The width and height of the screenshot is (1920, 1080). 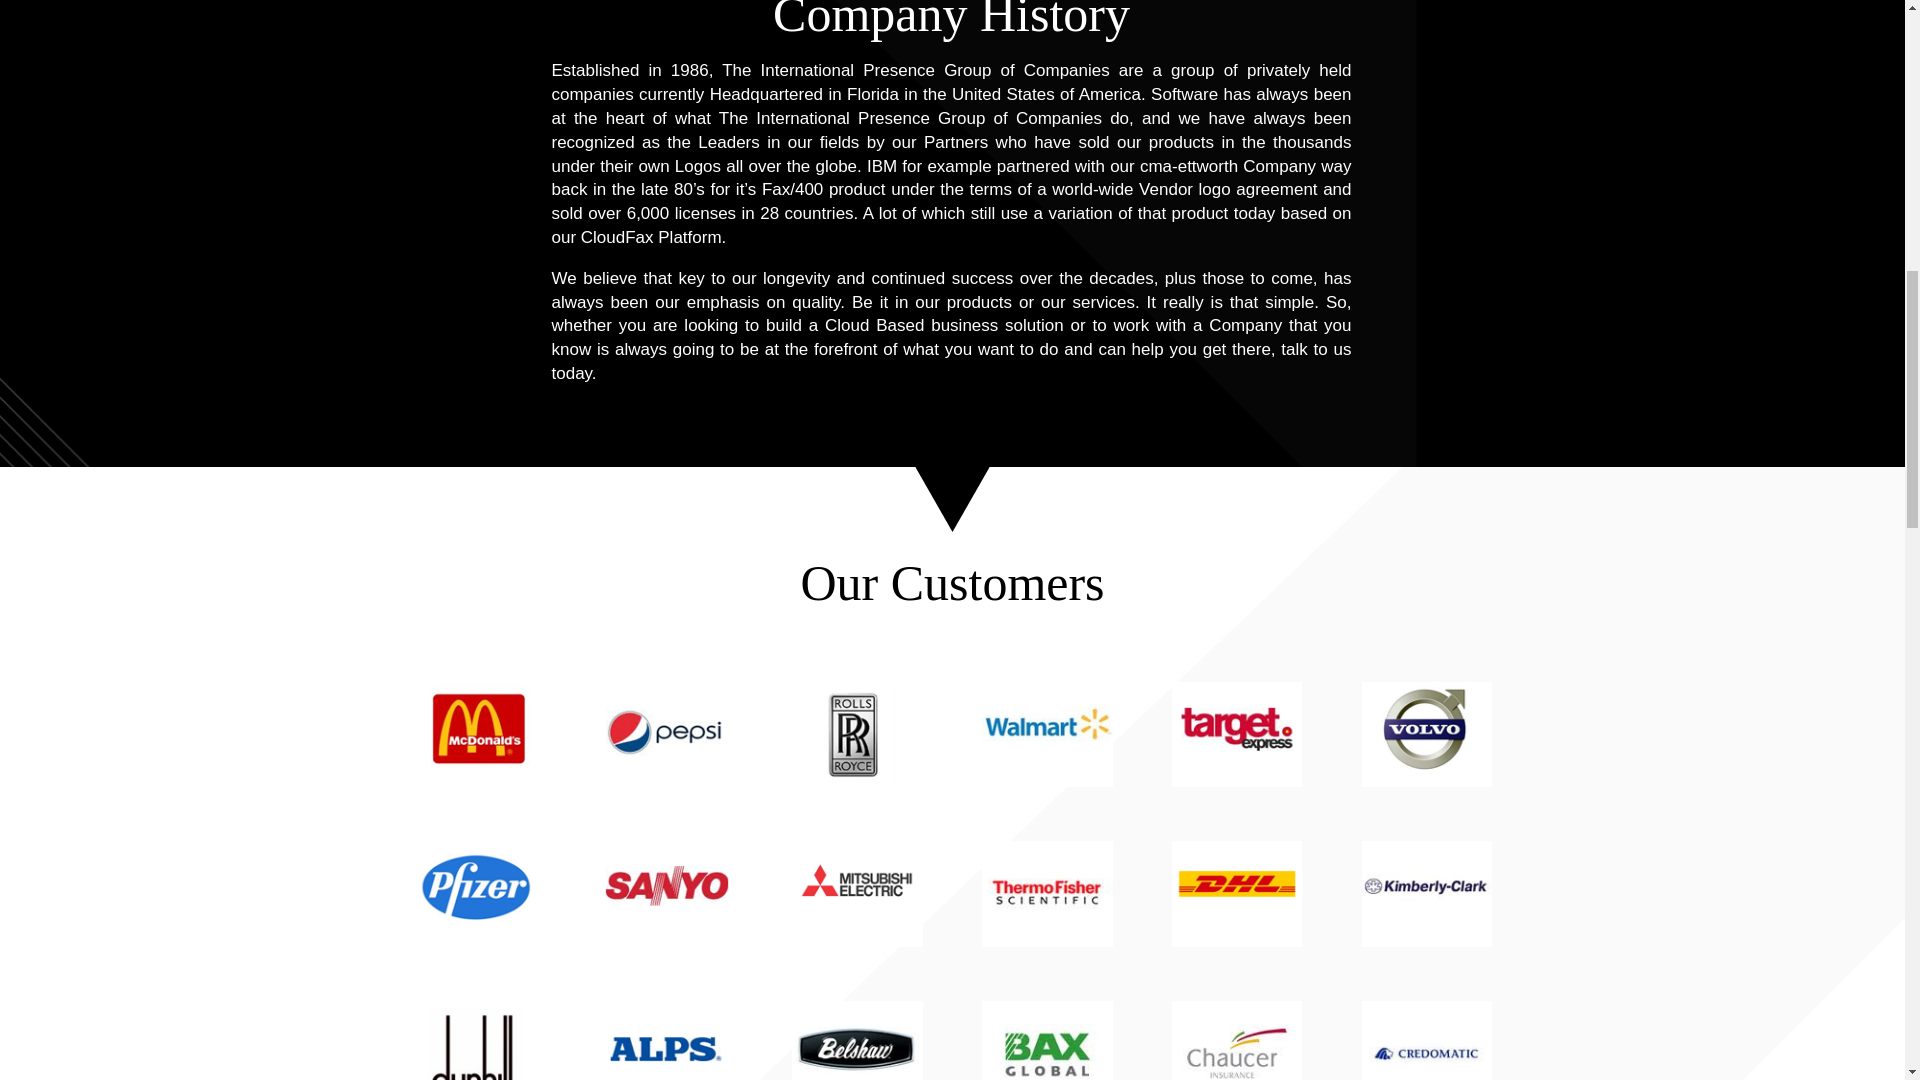 What do you see at coordinates (1236, 734) in the screenshot?
I see `05-target` at bounding box center [1236, 734].